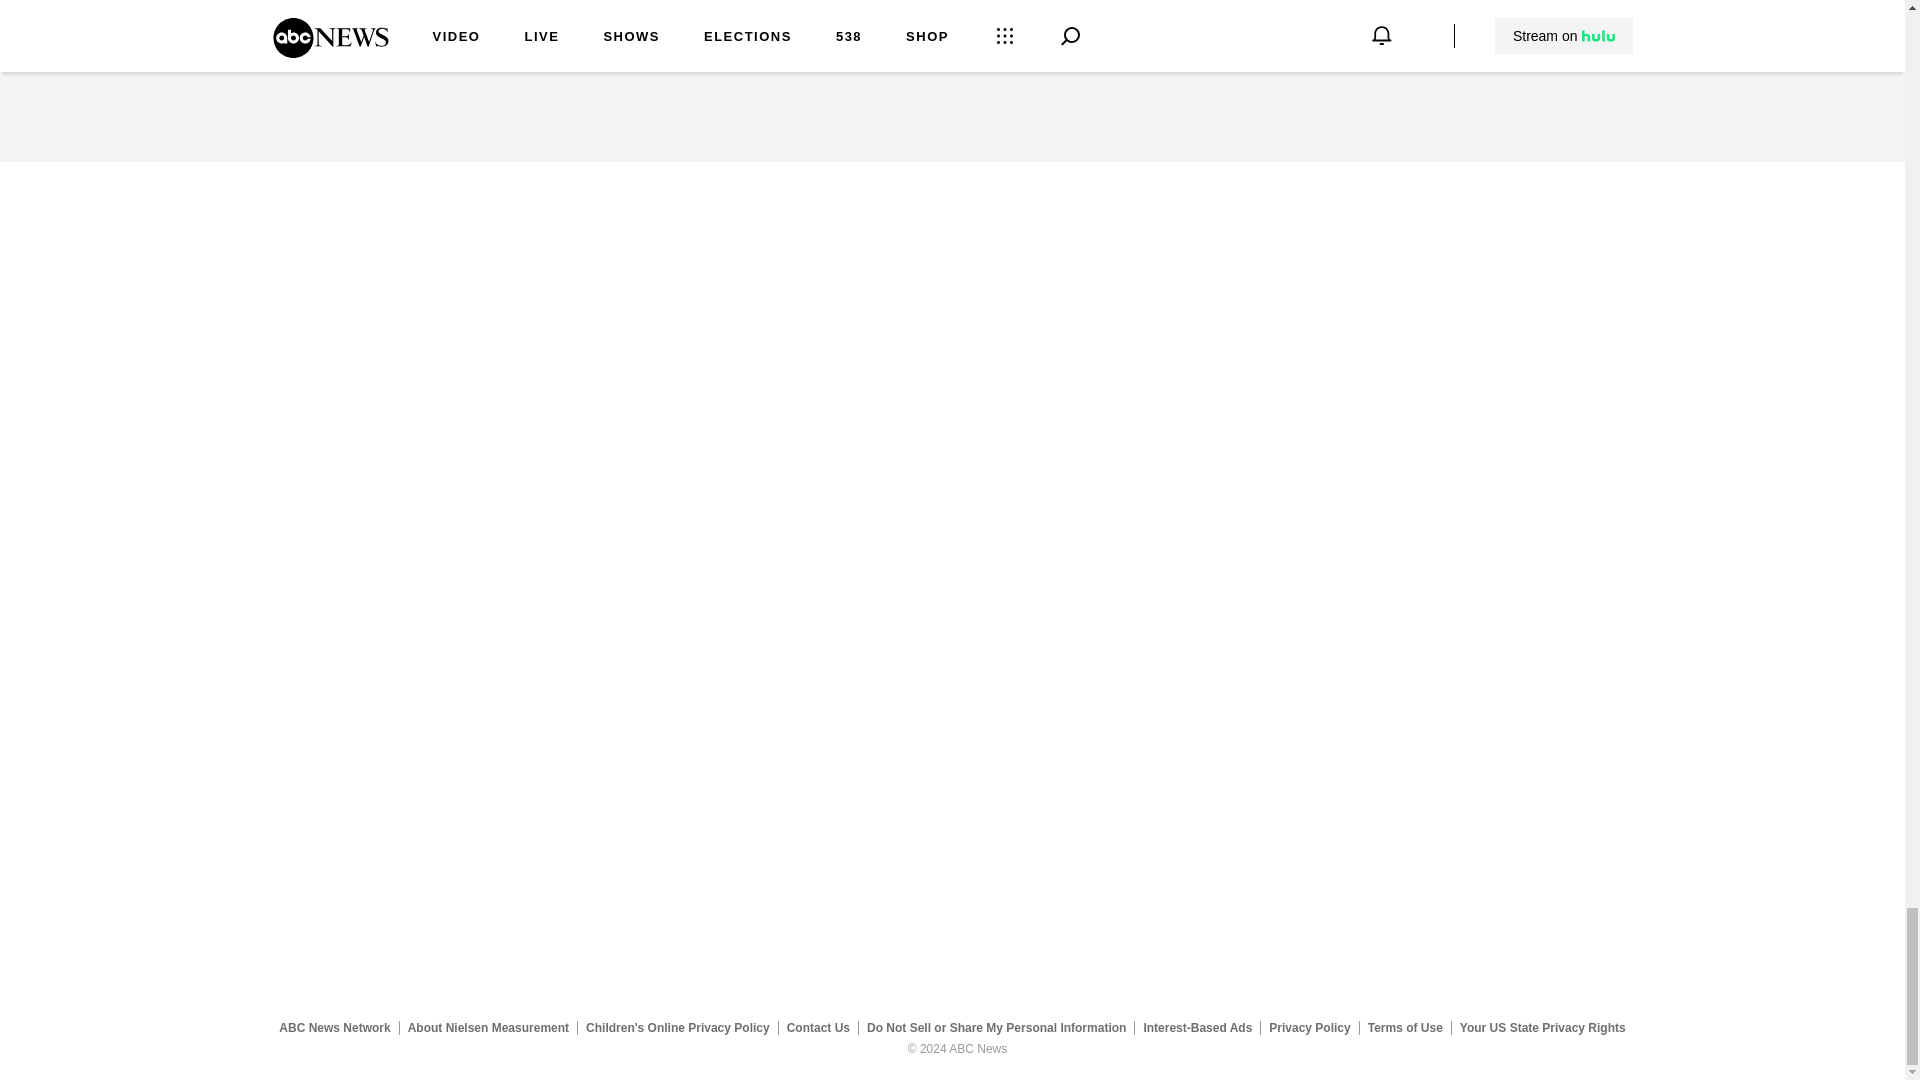 This screenshot has width=1920, height=1080. I want to click on Interest-Based Ads, so click(1198, 1027).